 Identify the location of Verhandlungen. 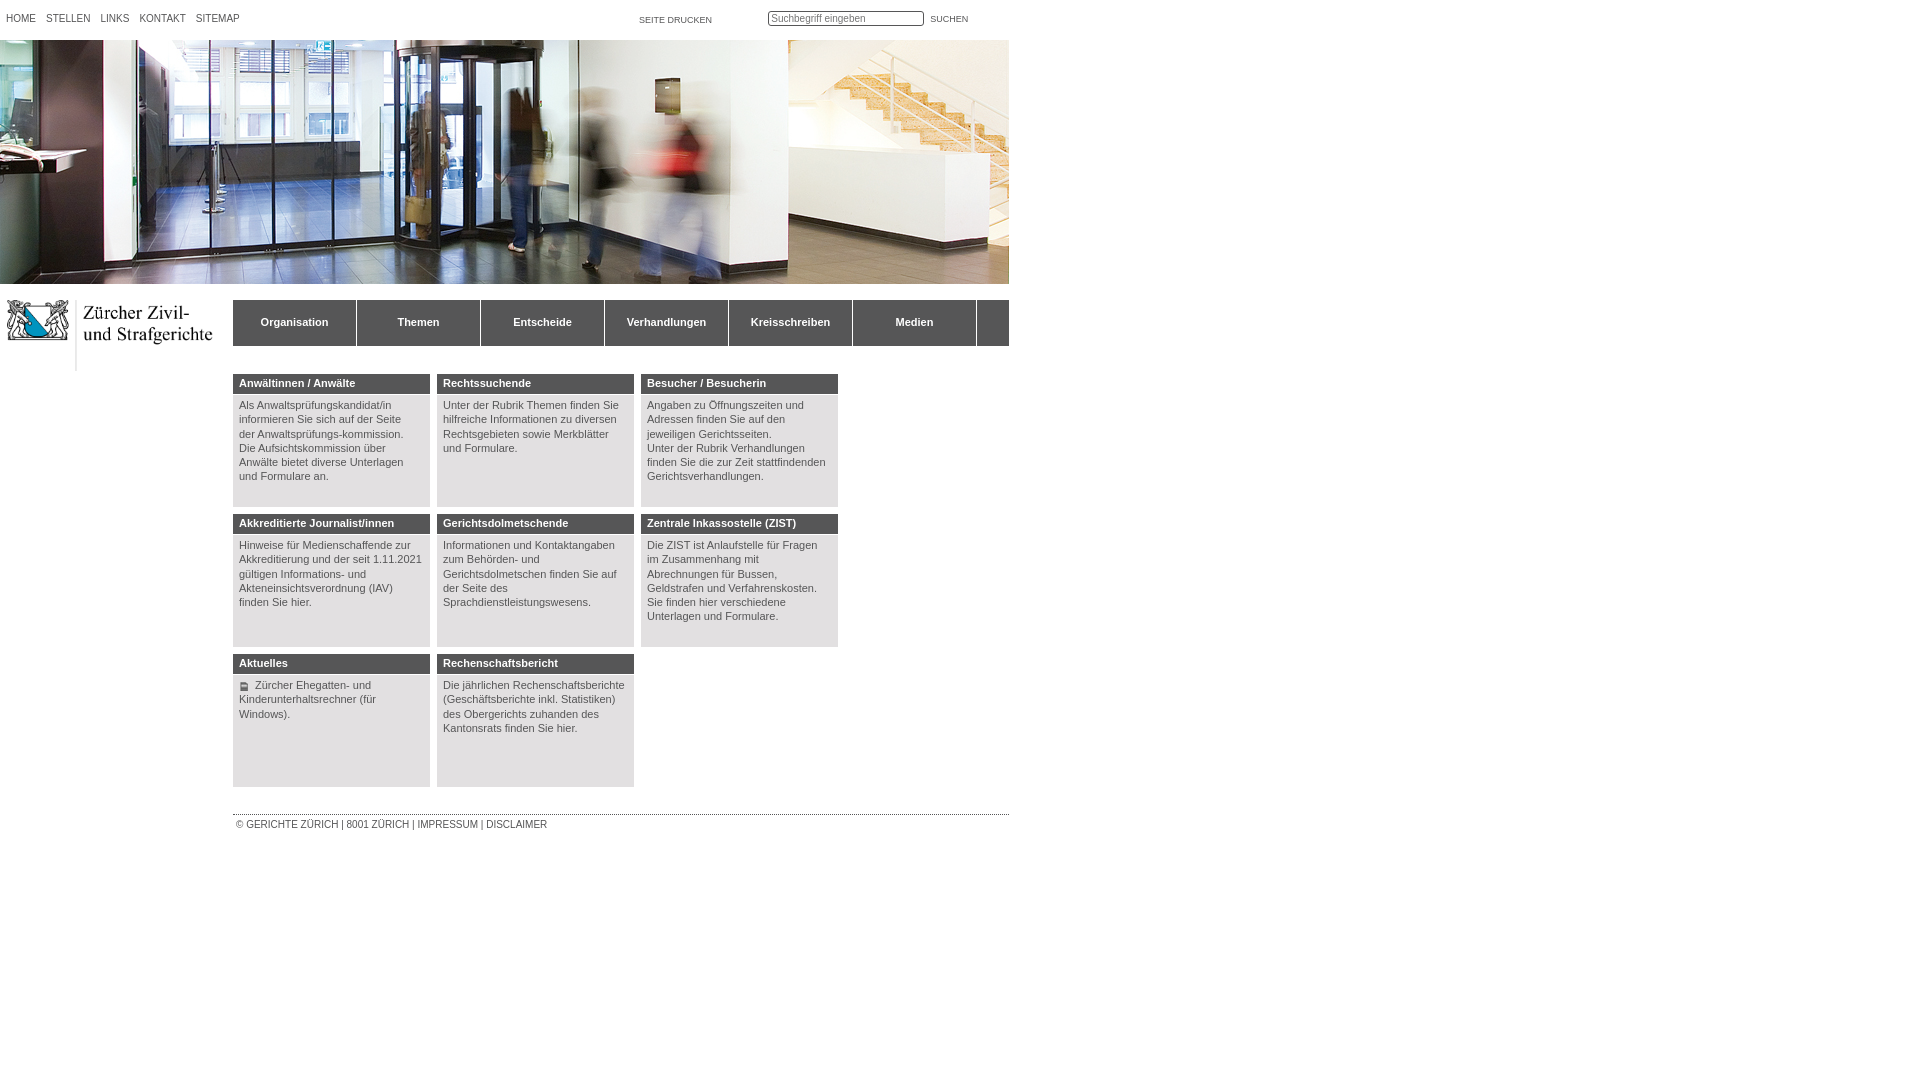
(666, 330).